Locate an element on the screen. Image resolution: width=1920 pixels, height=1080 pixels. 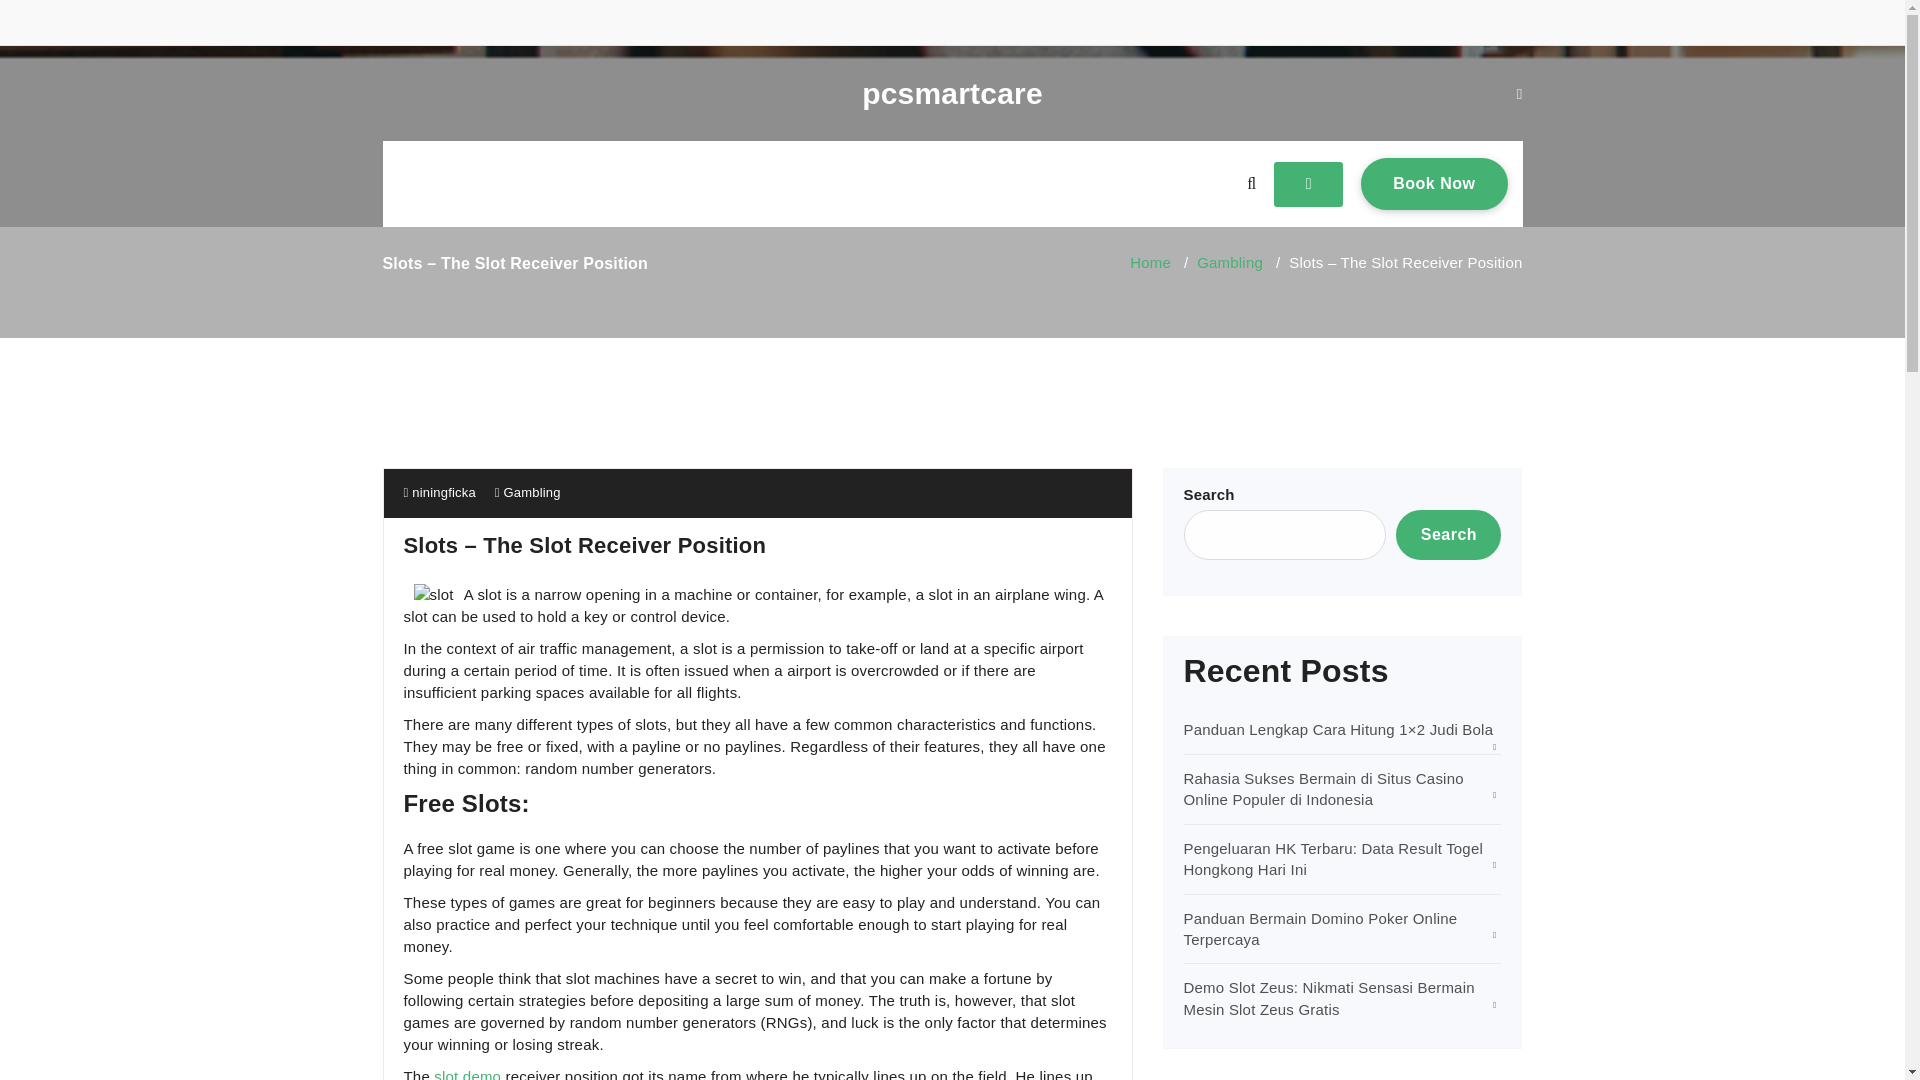
pcsmartcare is located at coordinates (952, 94).